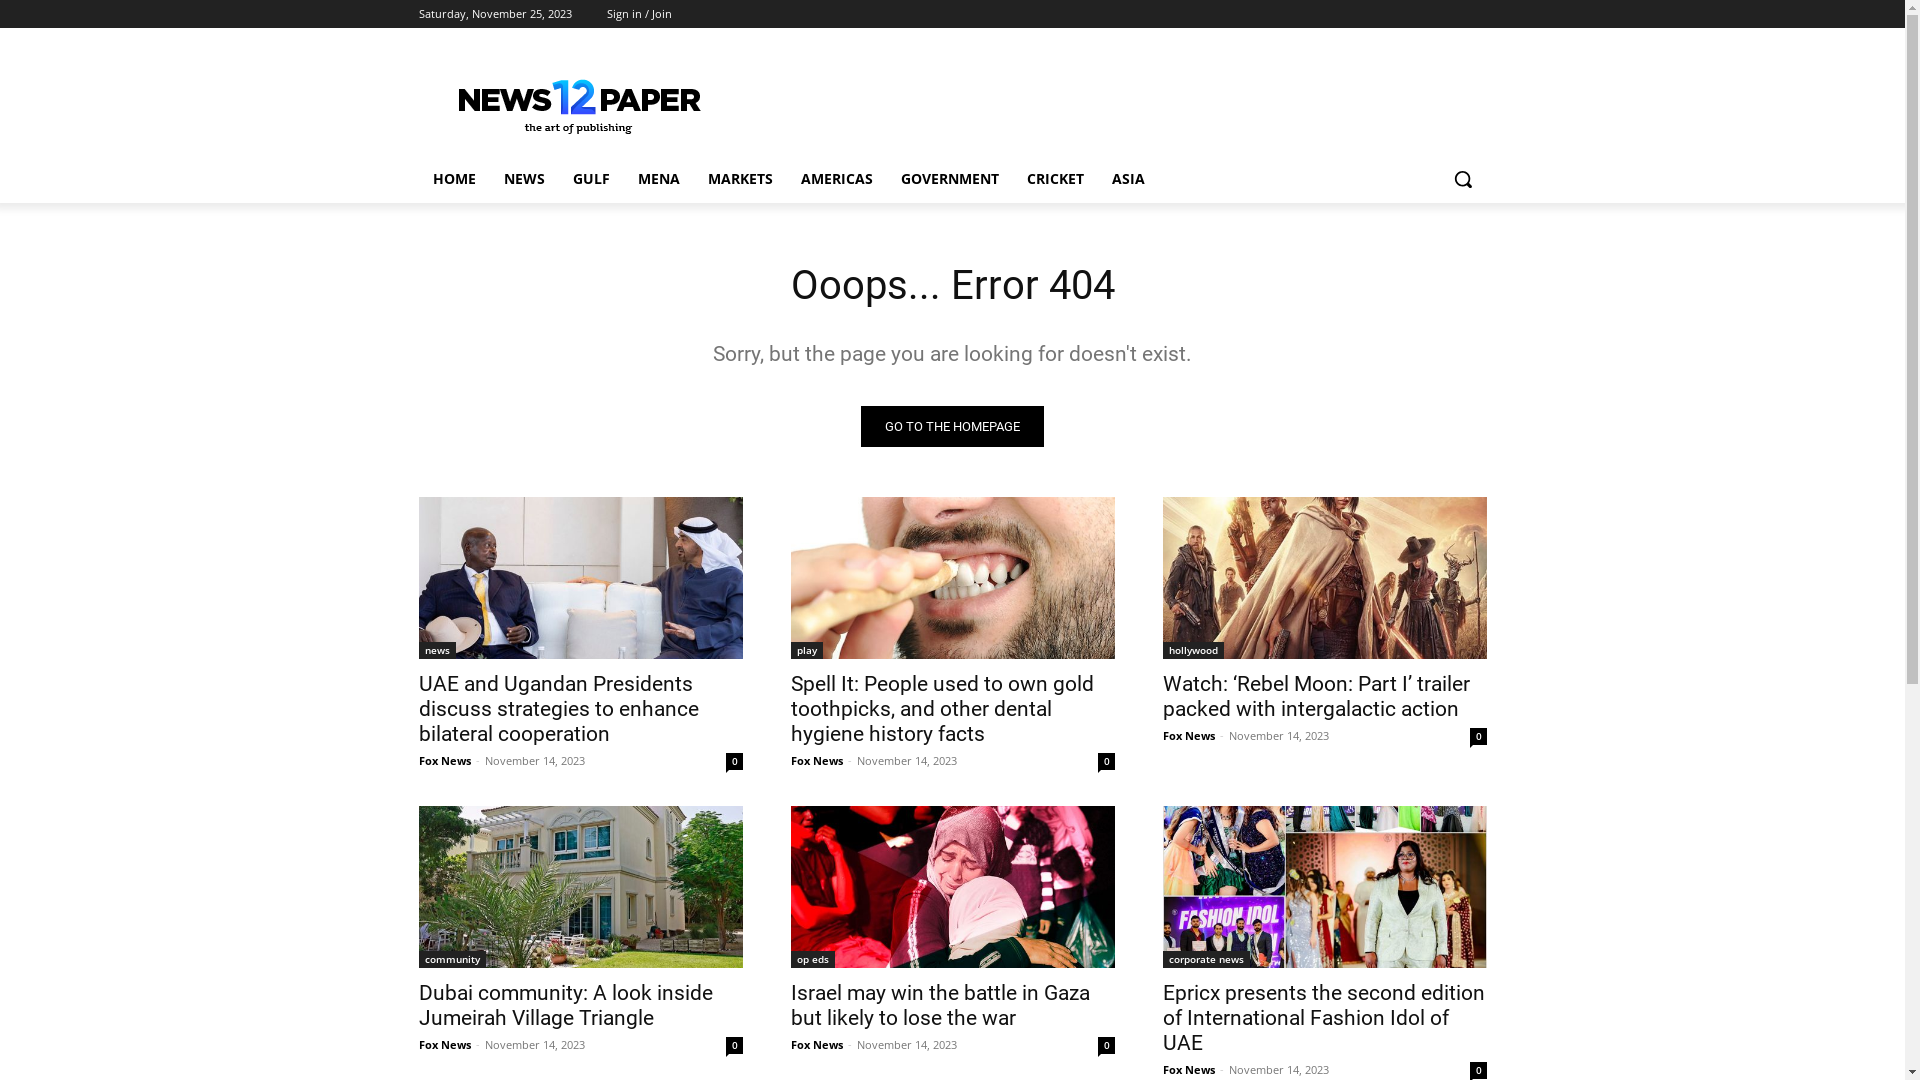  Describe the element at coordinates (1128, 179) in the screenshot. I see `ASIA` at that location.